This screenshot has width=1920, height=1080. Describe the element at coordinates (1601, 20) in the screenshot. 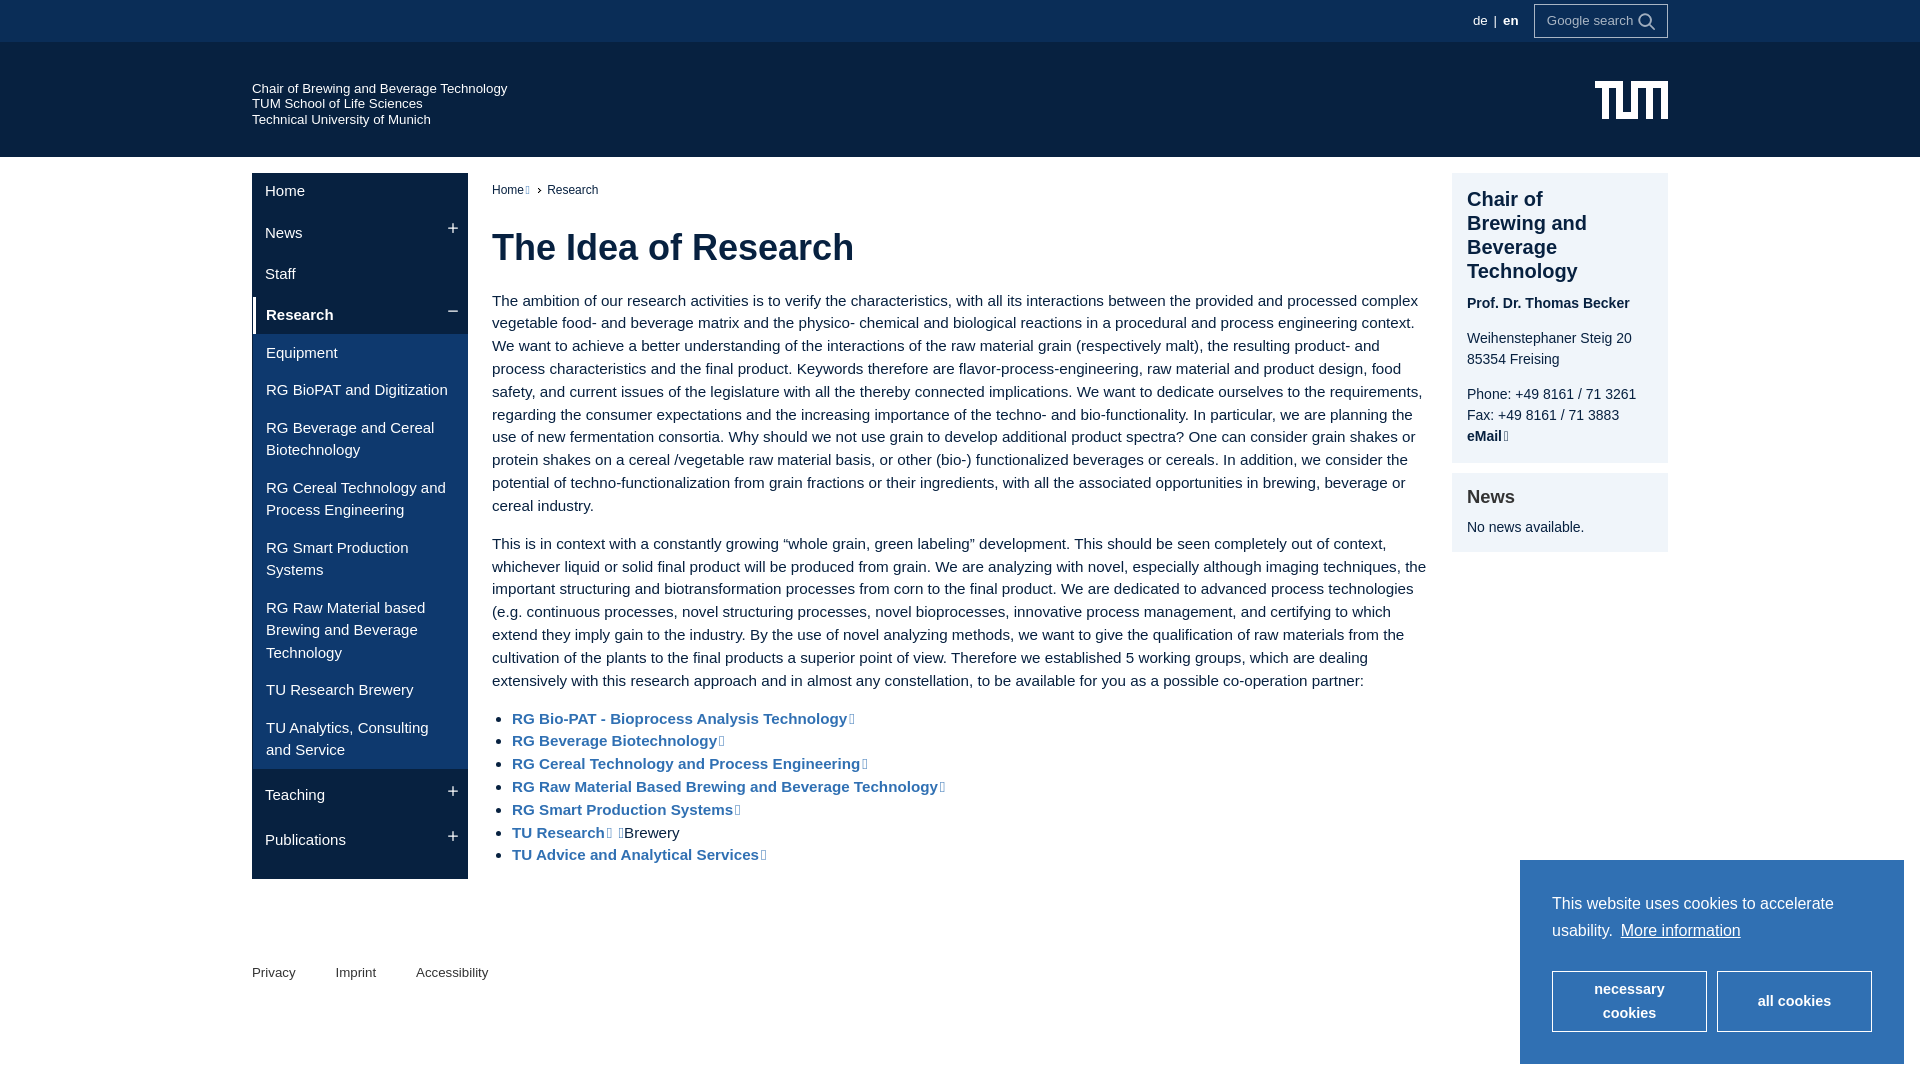

I see `Google search` at that location.